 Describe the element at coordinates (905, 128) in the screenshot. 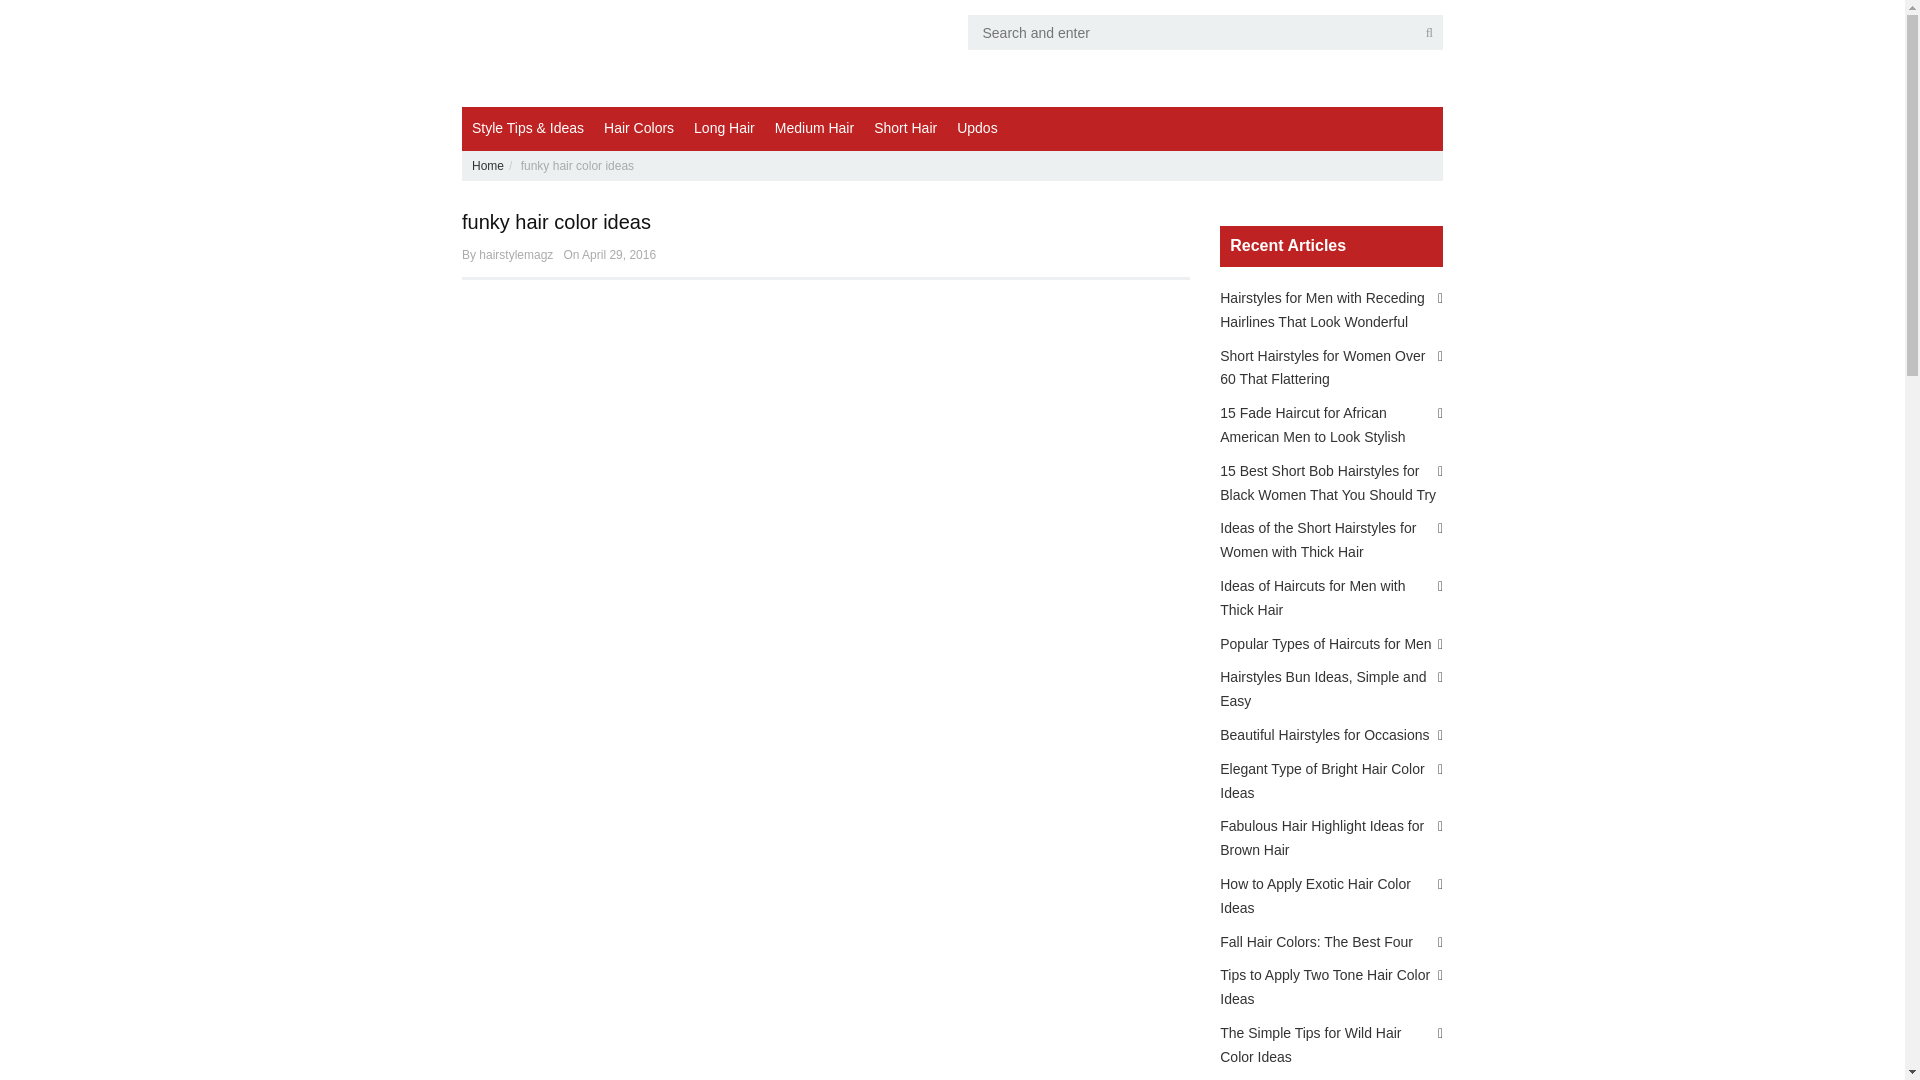

I see `Short Hair` at that location.